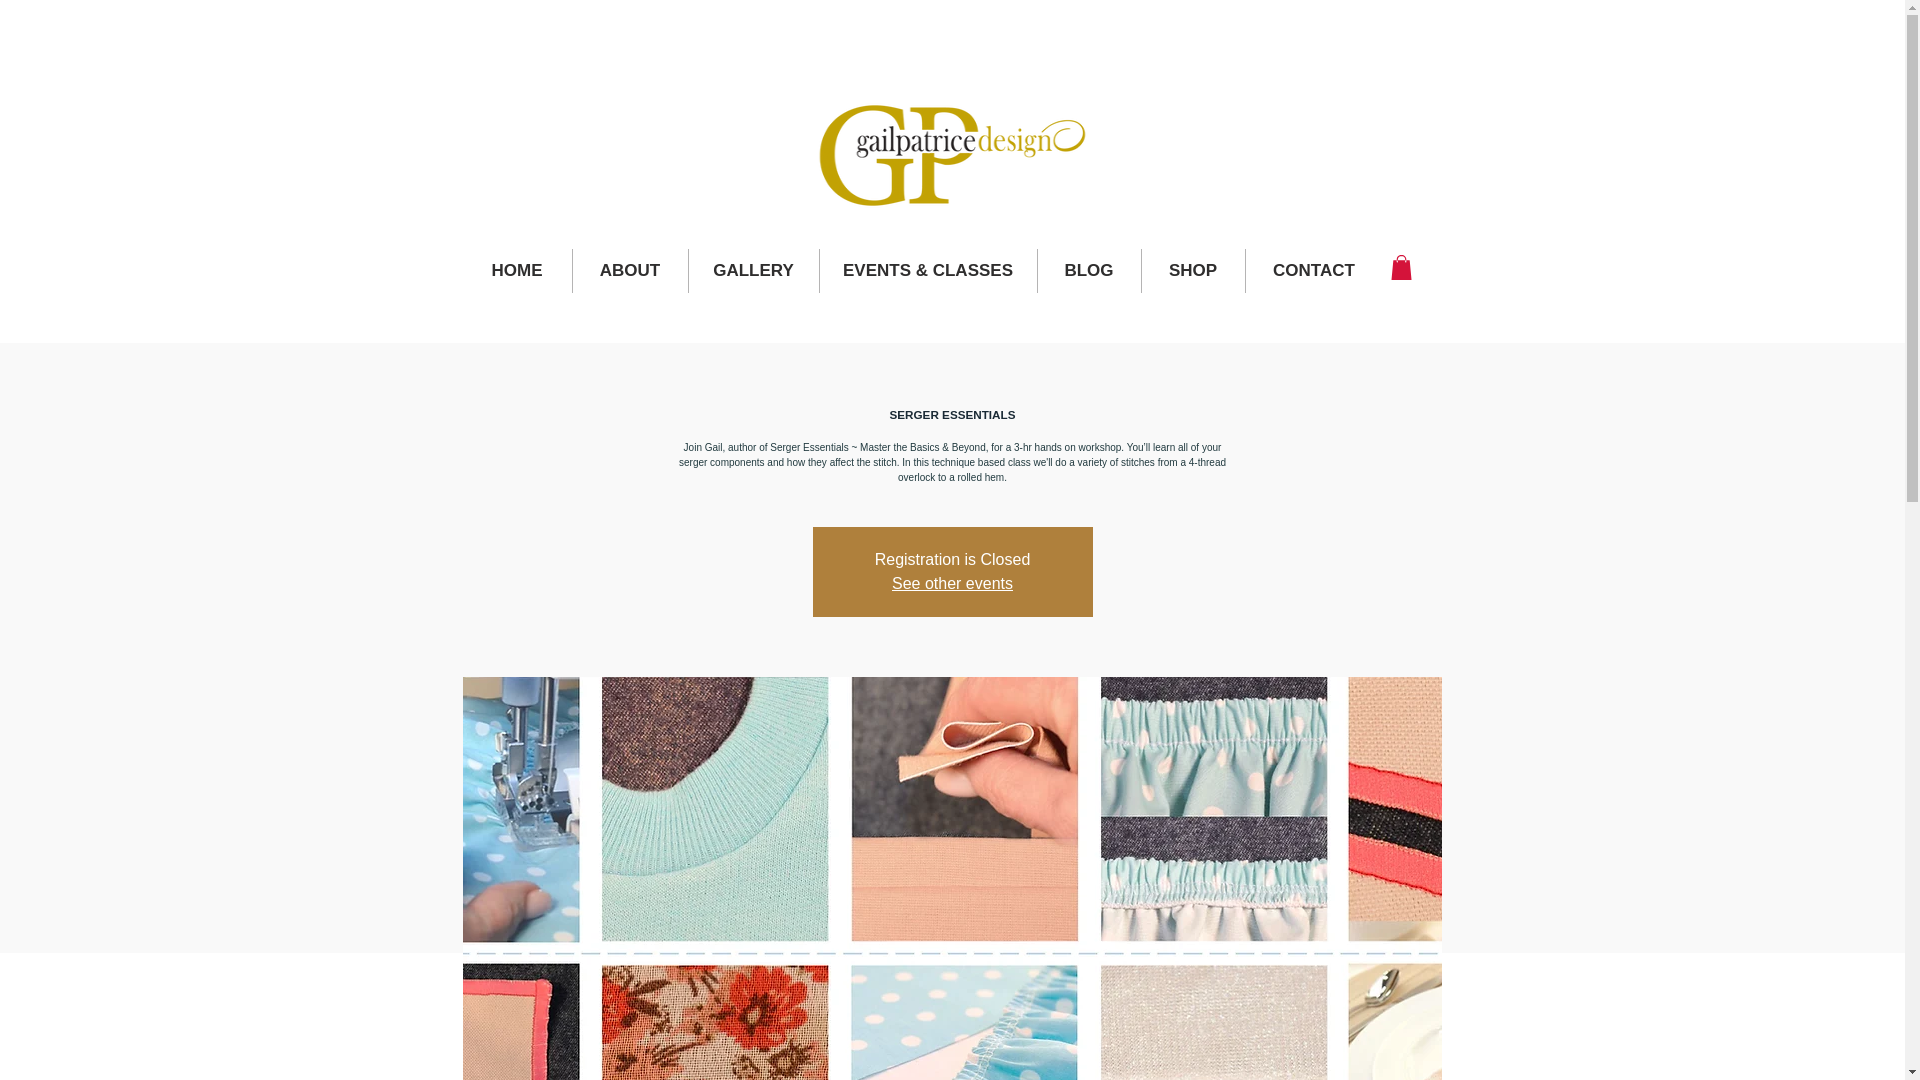  I want to click on GALLERY, so click(752, 270).